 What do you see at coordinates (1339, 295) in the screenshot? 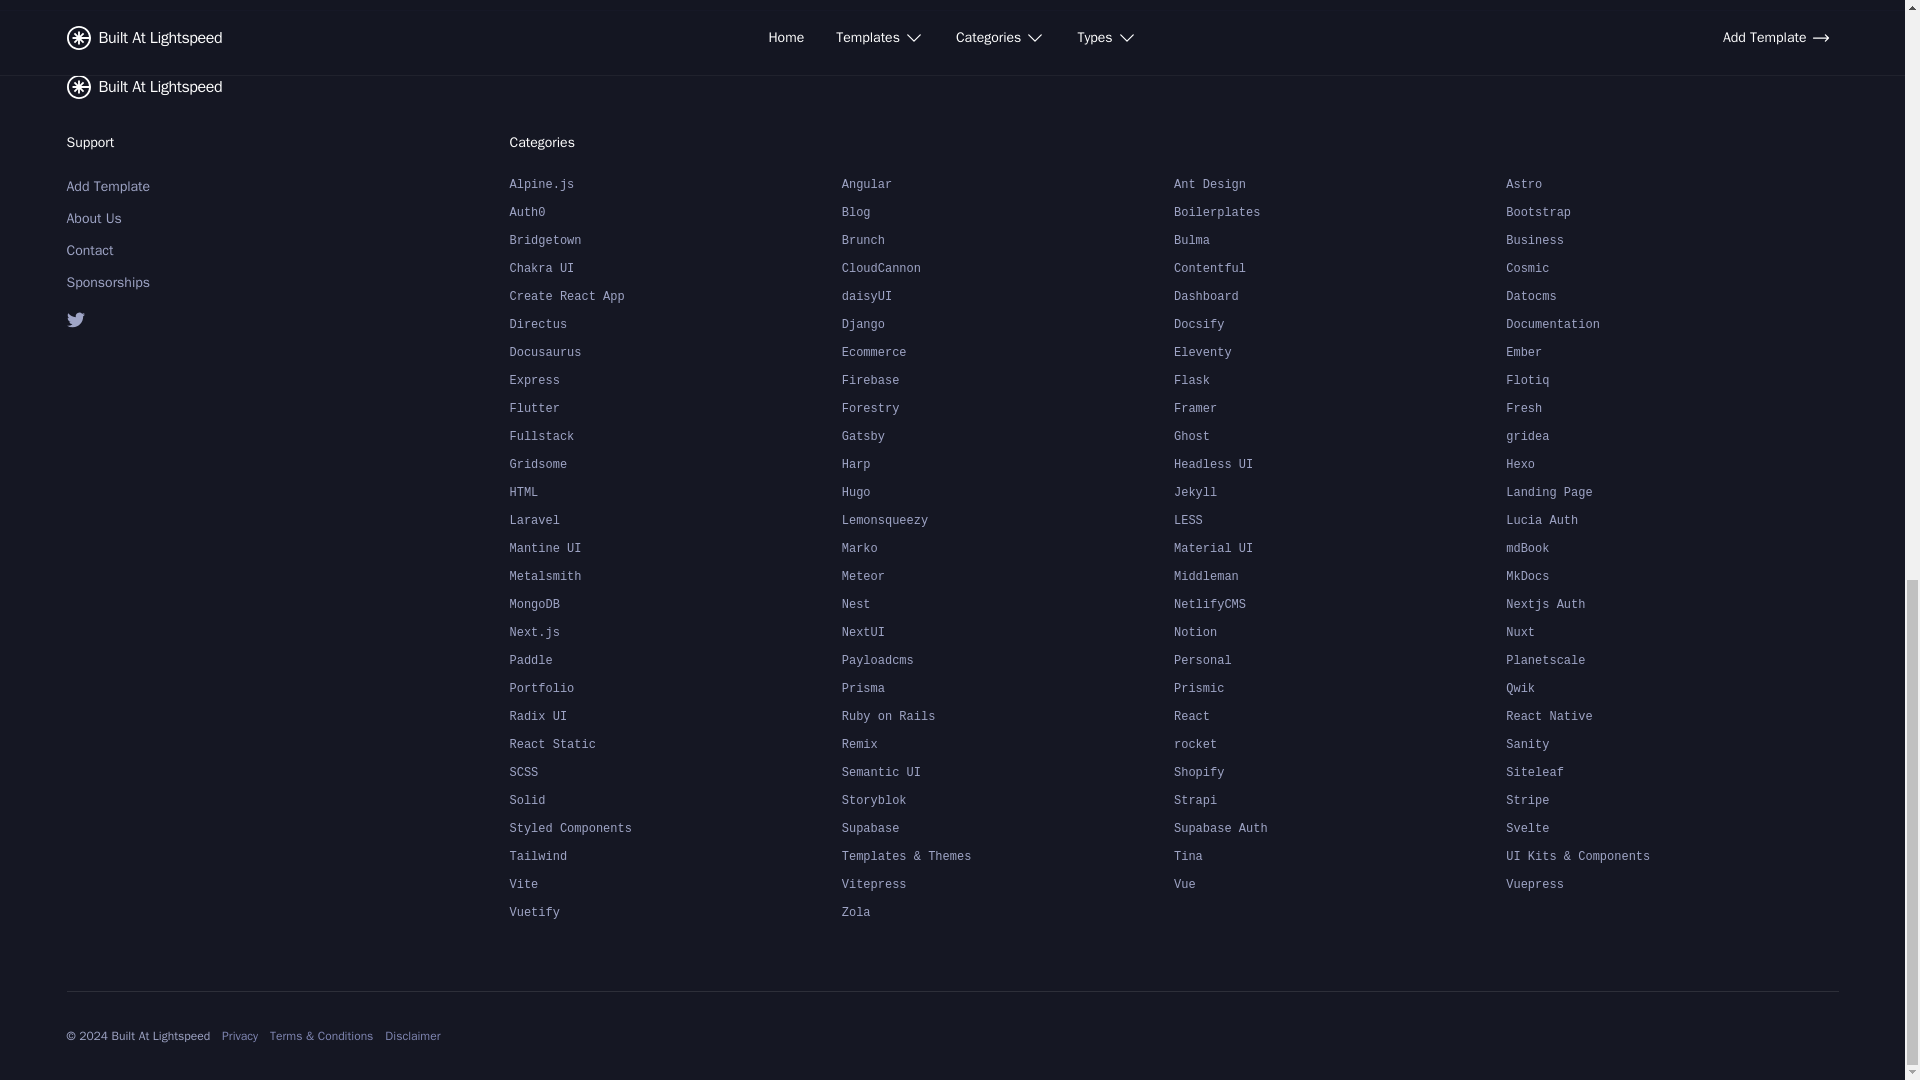
I see `Dashboard` at bounding box center [1339, 295].